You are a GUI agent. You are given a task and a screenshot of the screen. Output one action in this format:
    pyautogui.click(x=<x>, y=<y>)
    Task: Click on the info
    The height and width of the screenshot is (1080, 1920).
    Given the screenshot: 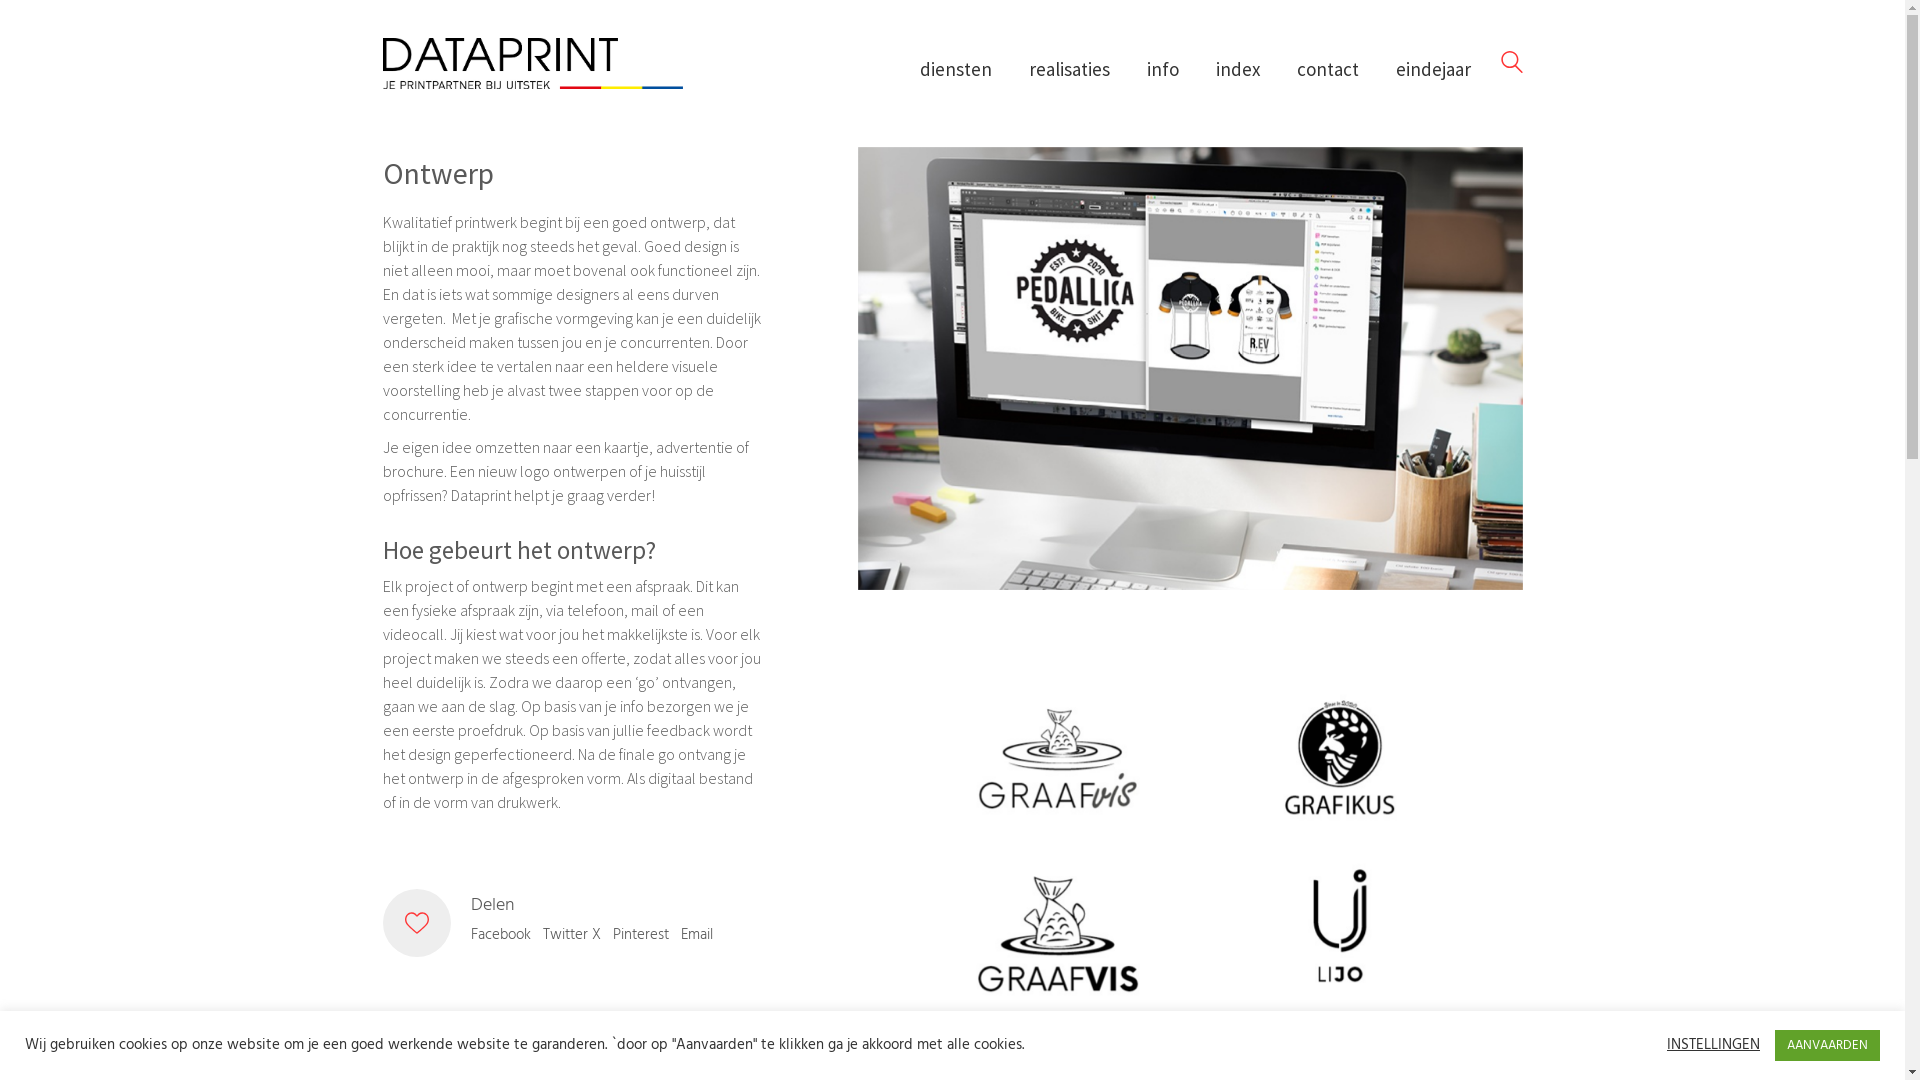 What is the action you would take?
    pyautogui.click(x=1162, y=70)
    